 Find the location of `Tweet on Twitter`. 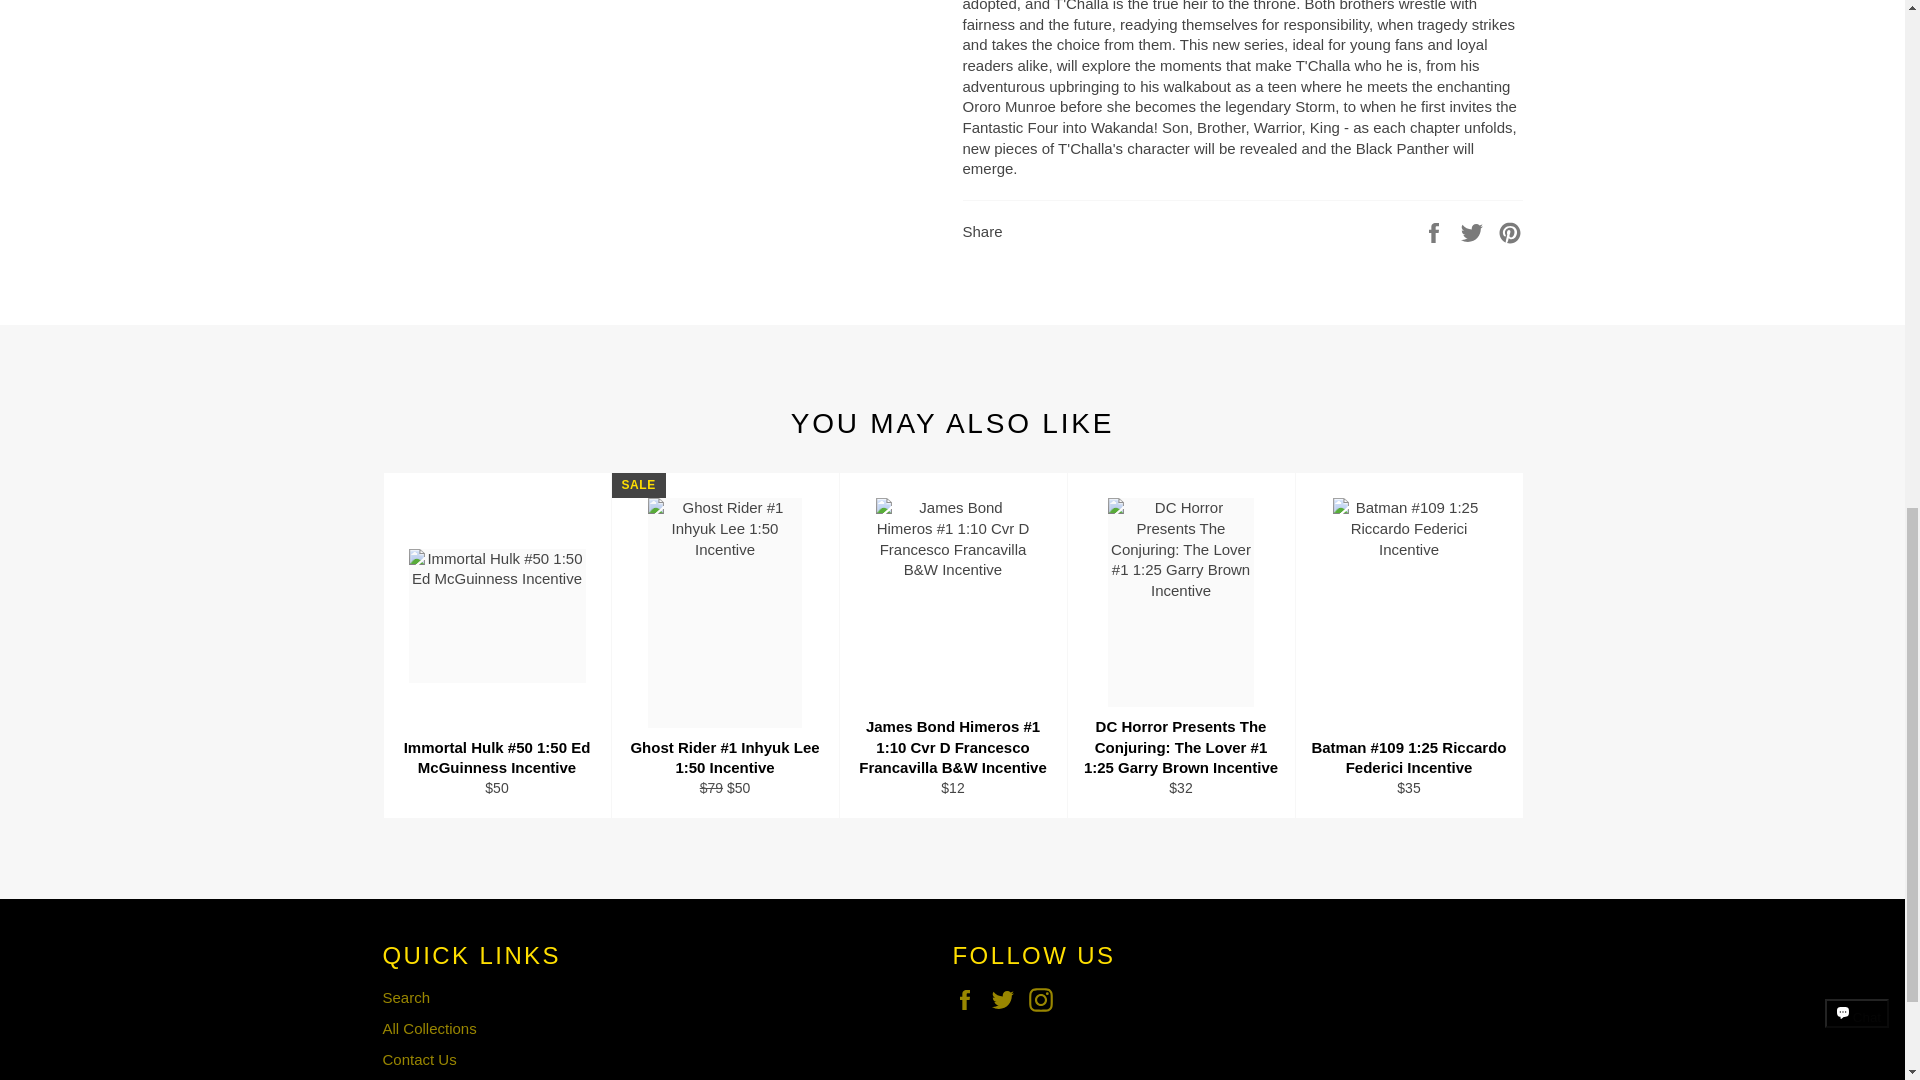

Tweet on Twitter is located at coordinates (1474, 230).